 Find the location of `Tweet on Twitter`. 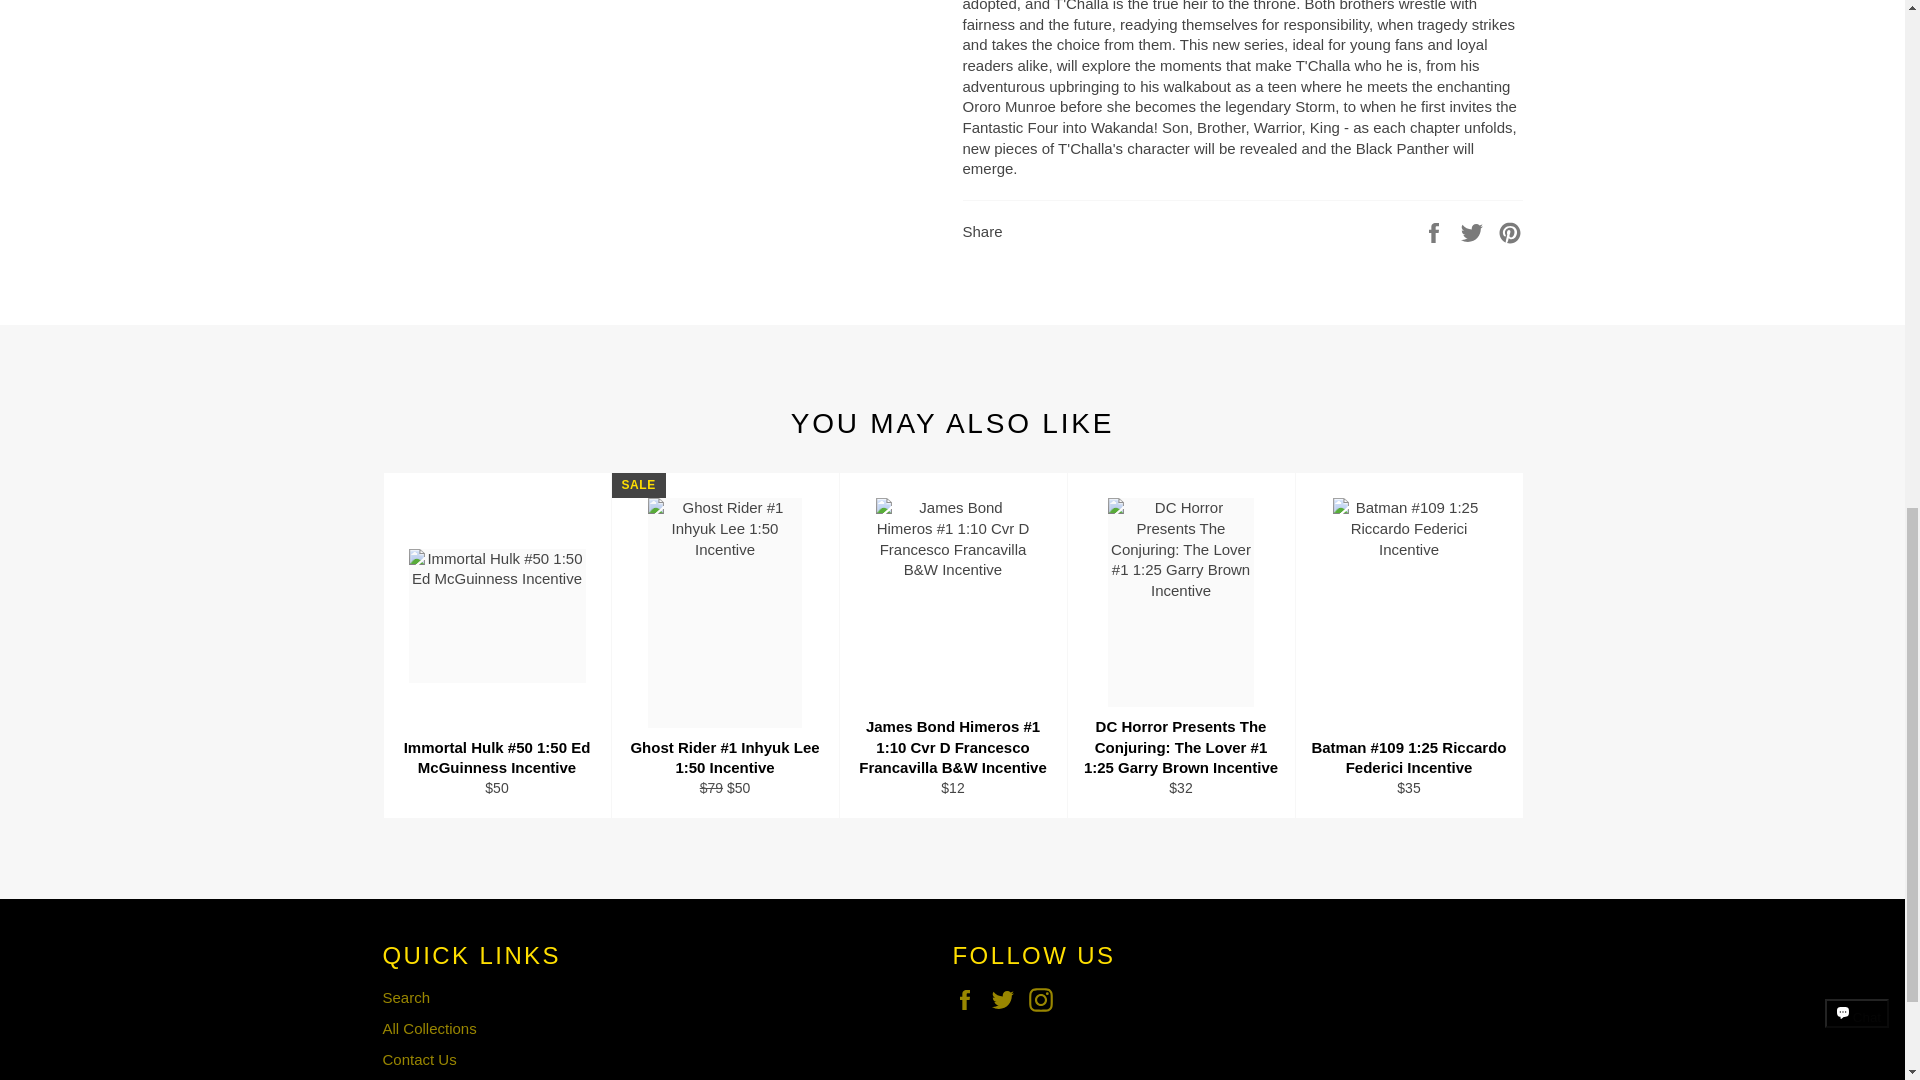

Tweet on Twitter is located at coordinates (1474, 230).